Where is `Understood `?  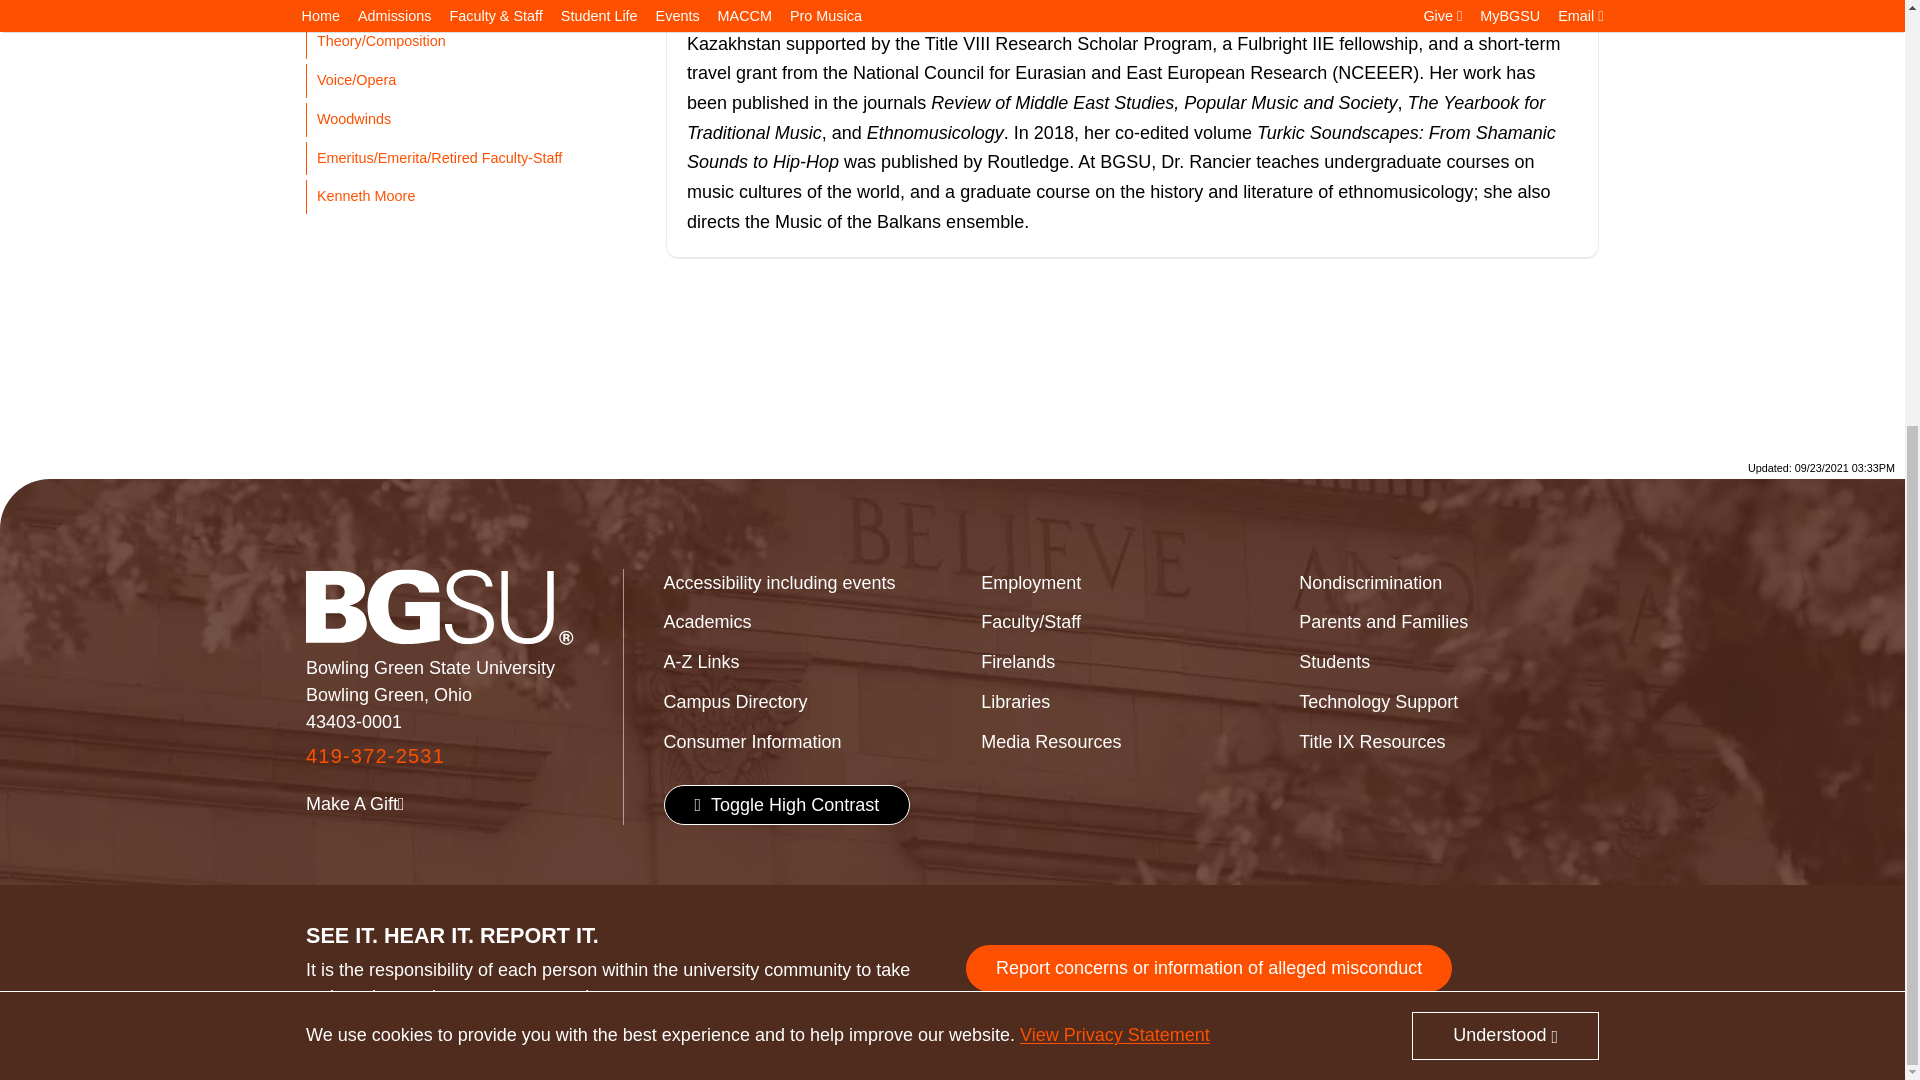 Understood  is located at coordinates (1505, 342).